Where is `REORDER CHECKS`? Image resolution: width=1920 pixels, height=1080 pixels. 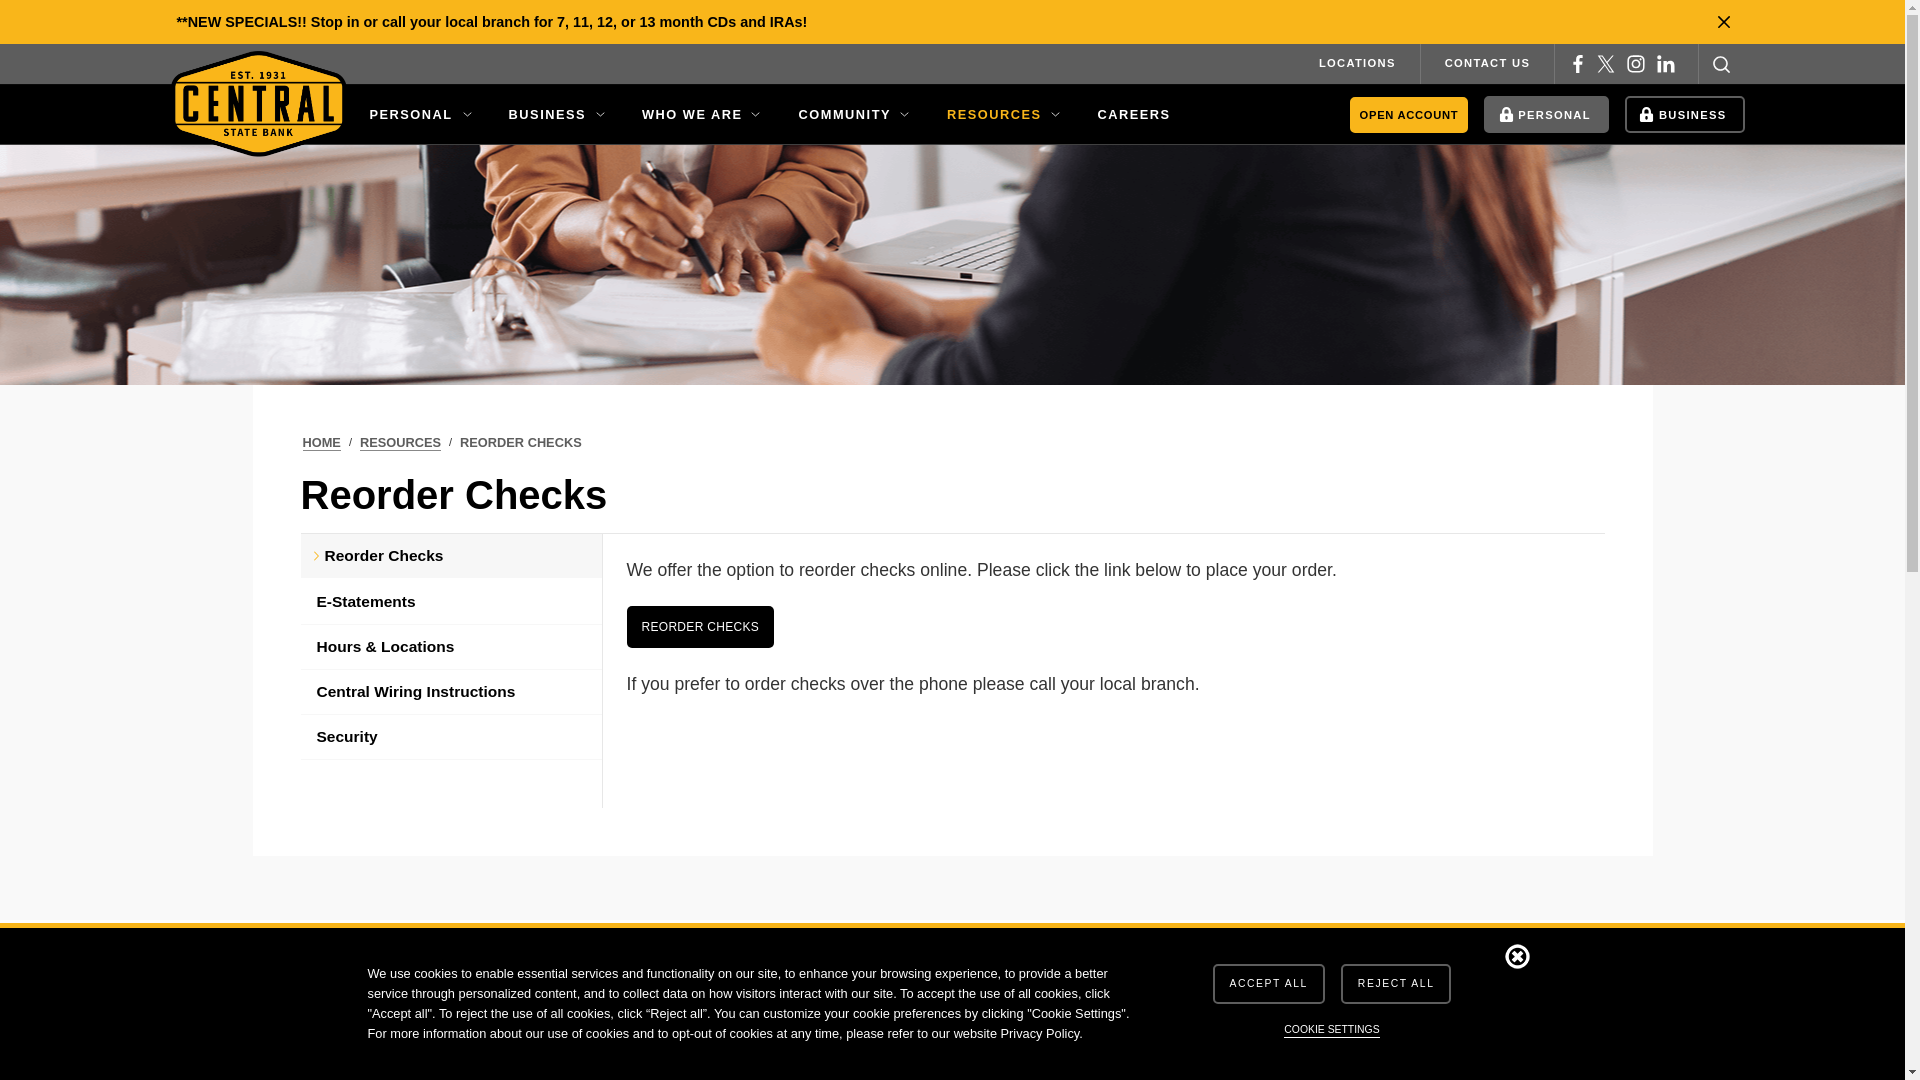 REORDER CHECKS is located at coordinates (700, 627).